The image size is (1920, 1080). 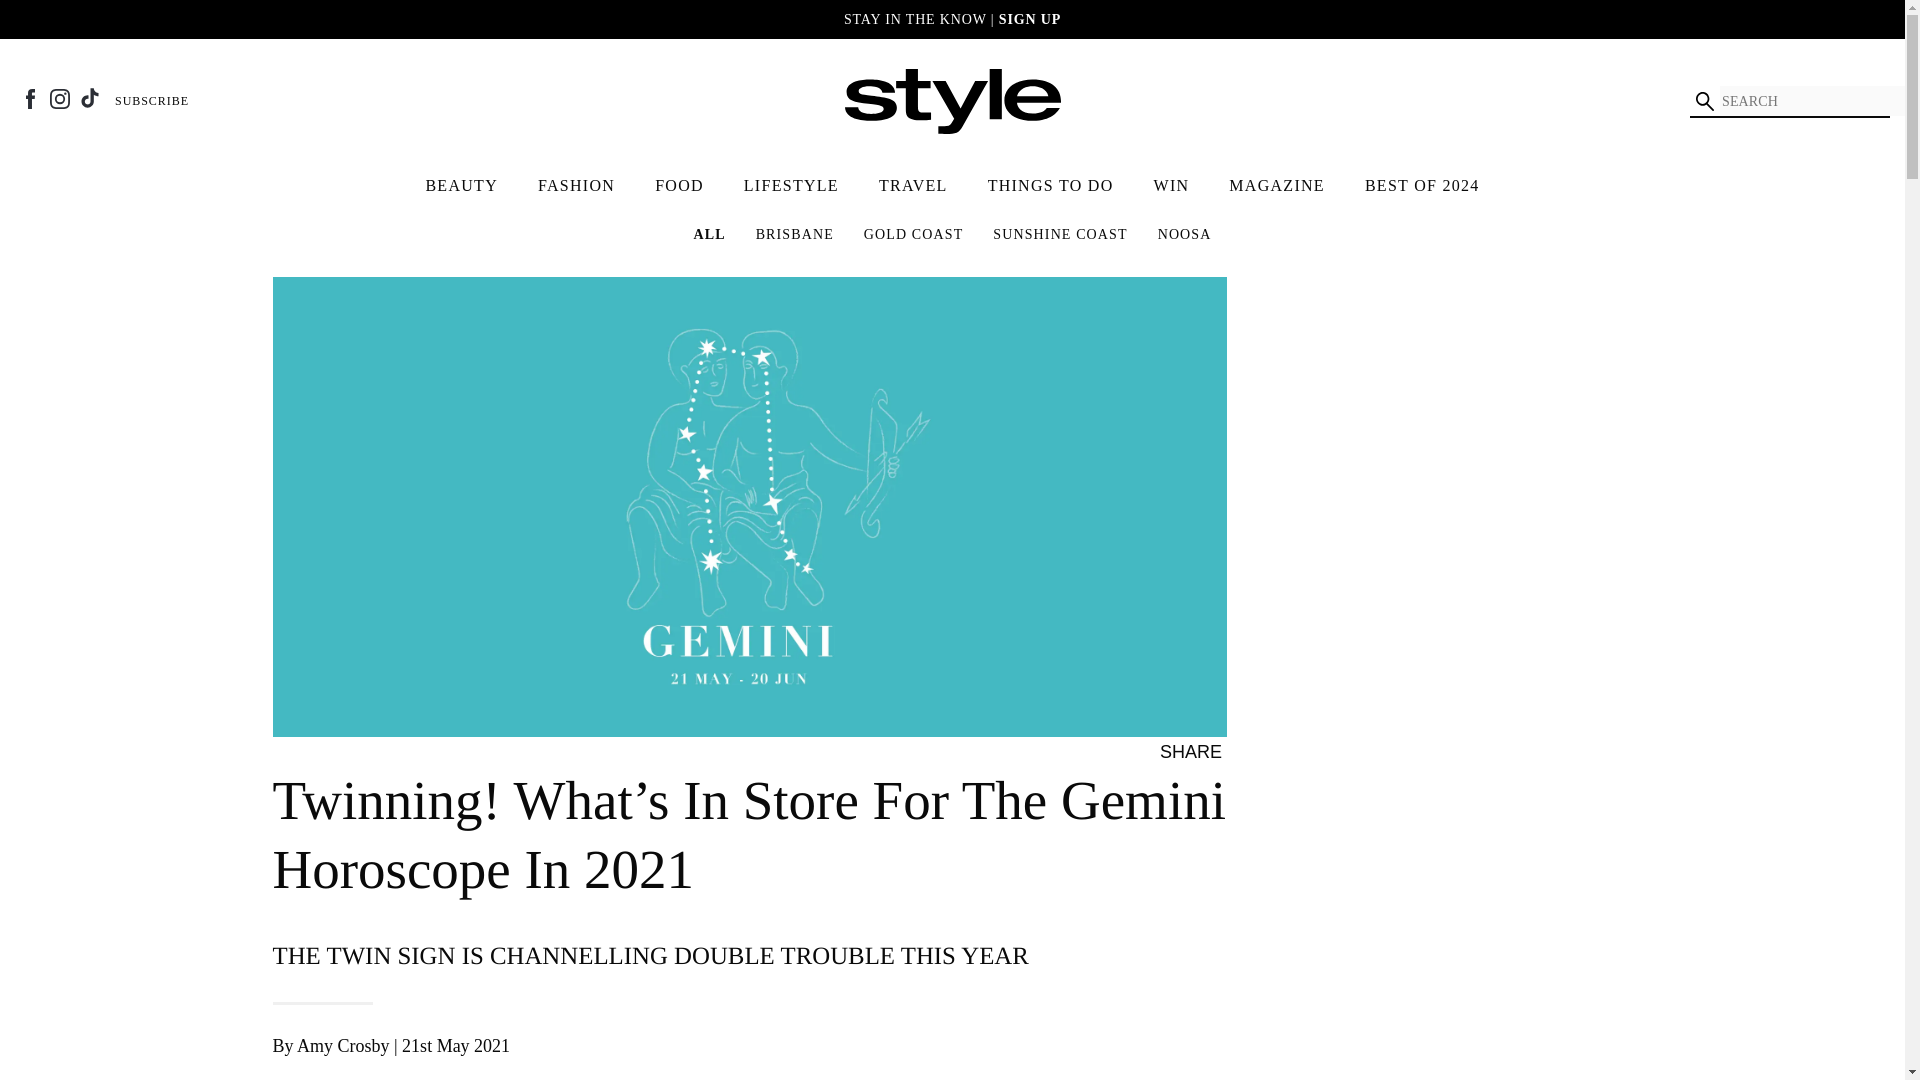 I want to click on Tiktok, so click(x=90, y=98).